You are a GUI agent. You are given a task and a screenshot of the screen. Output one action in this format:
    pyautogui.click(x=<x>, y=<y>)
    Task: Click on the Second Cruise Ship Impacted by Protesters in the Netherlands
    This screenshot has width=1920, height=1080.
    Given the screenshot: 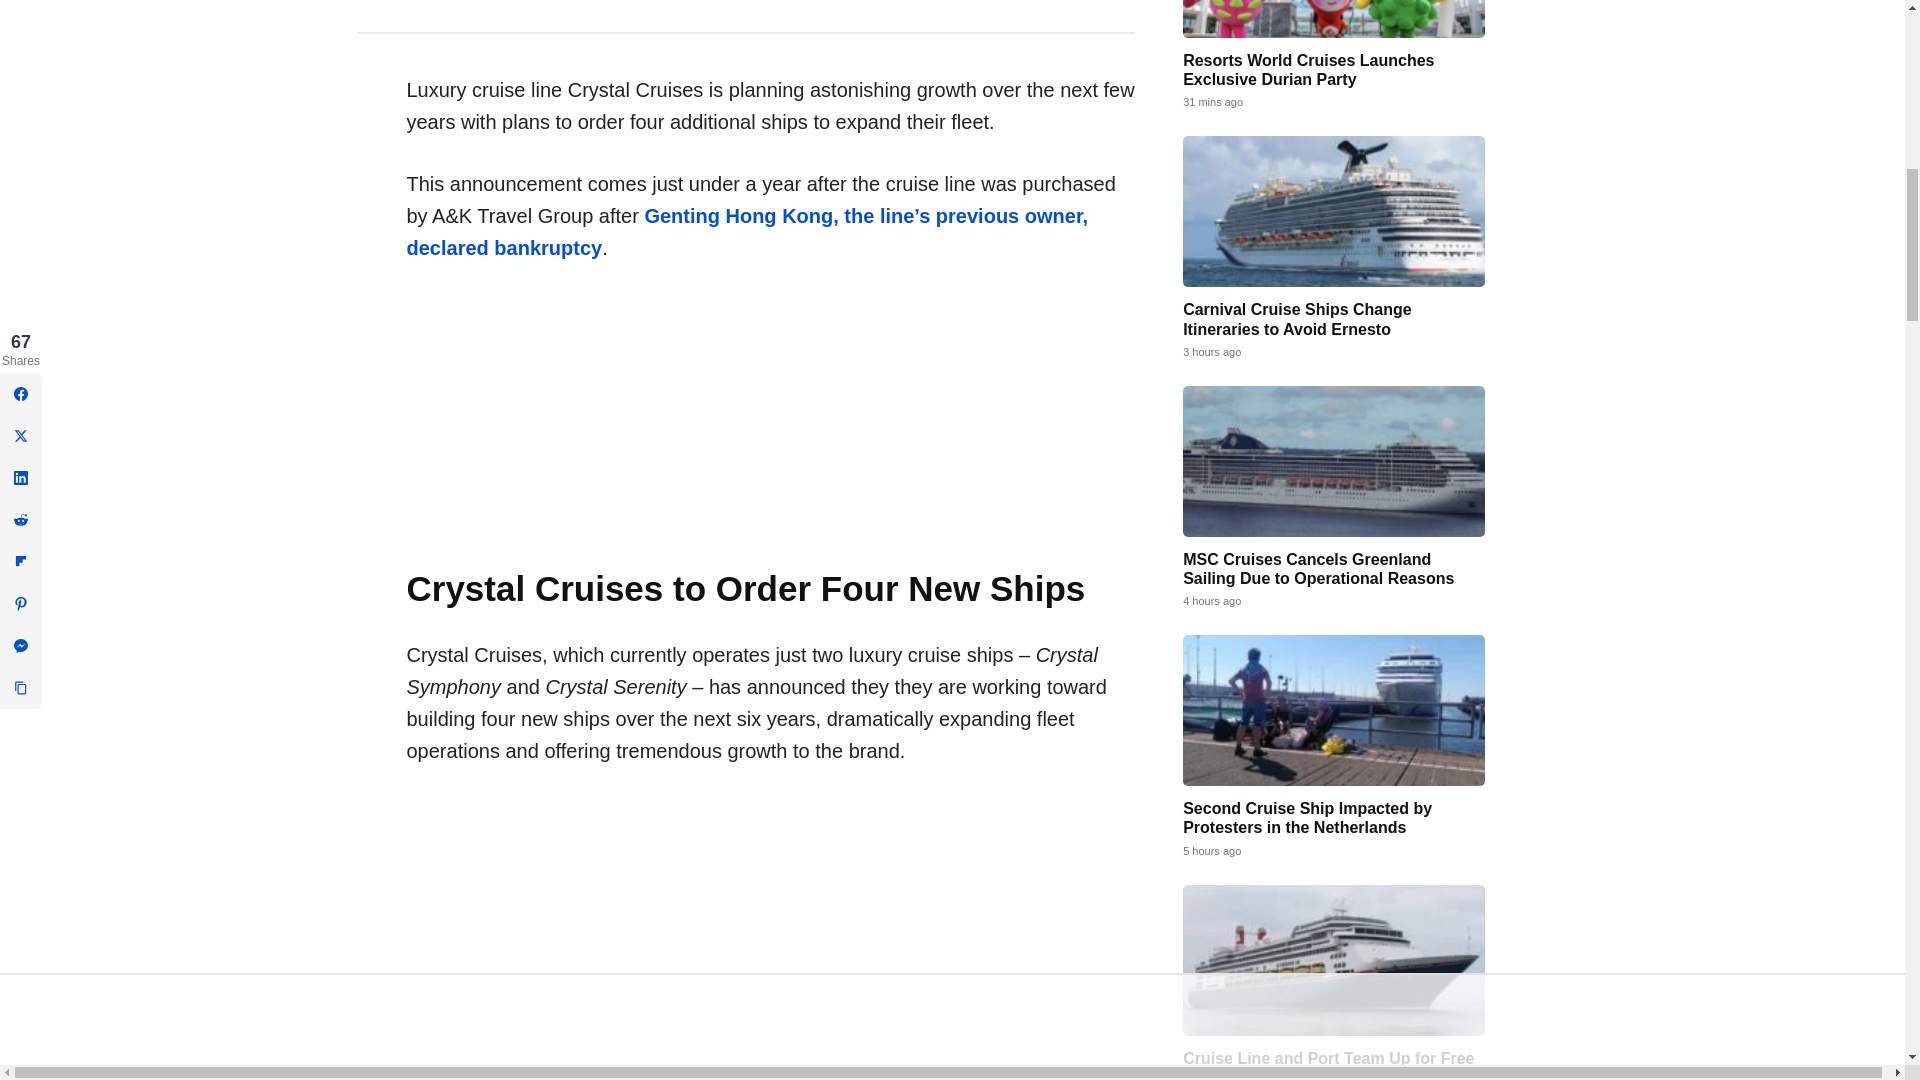 What is the action you would take?
    pyautogui.click(x=1333, y=710)
    